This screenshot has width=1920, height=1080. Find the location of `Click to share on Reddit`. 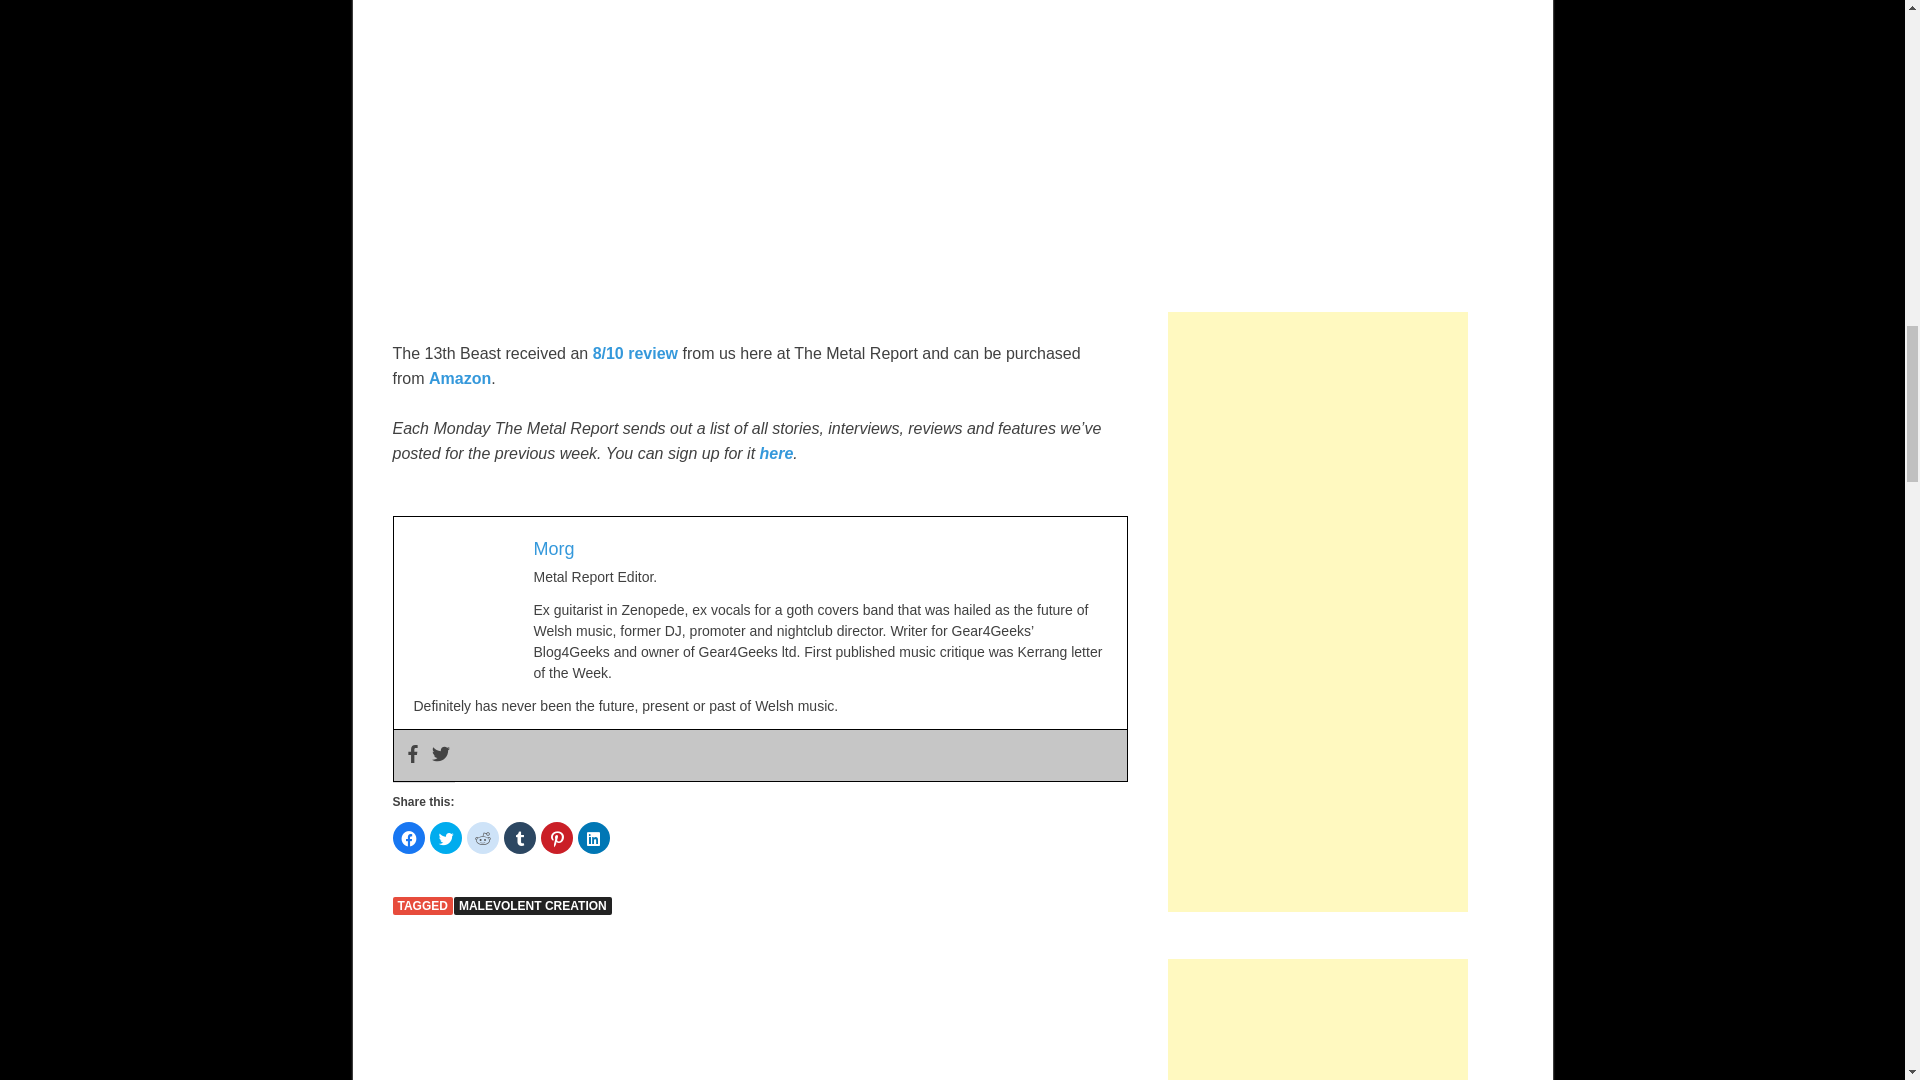

Click to share on Reddit is located at coordinates (482, 838).